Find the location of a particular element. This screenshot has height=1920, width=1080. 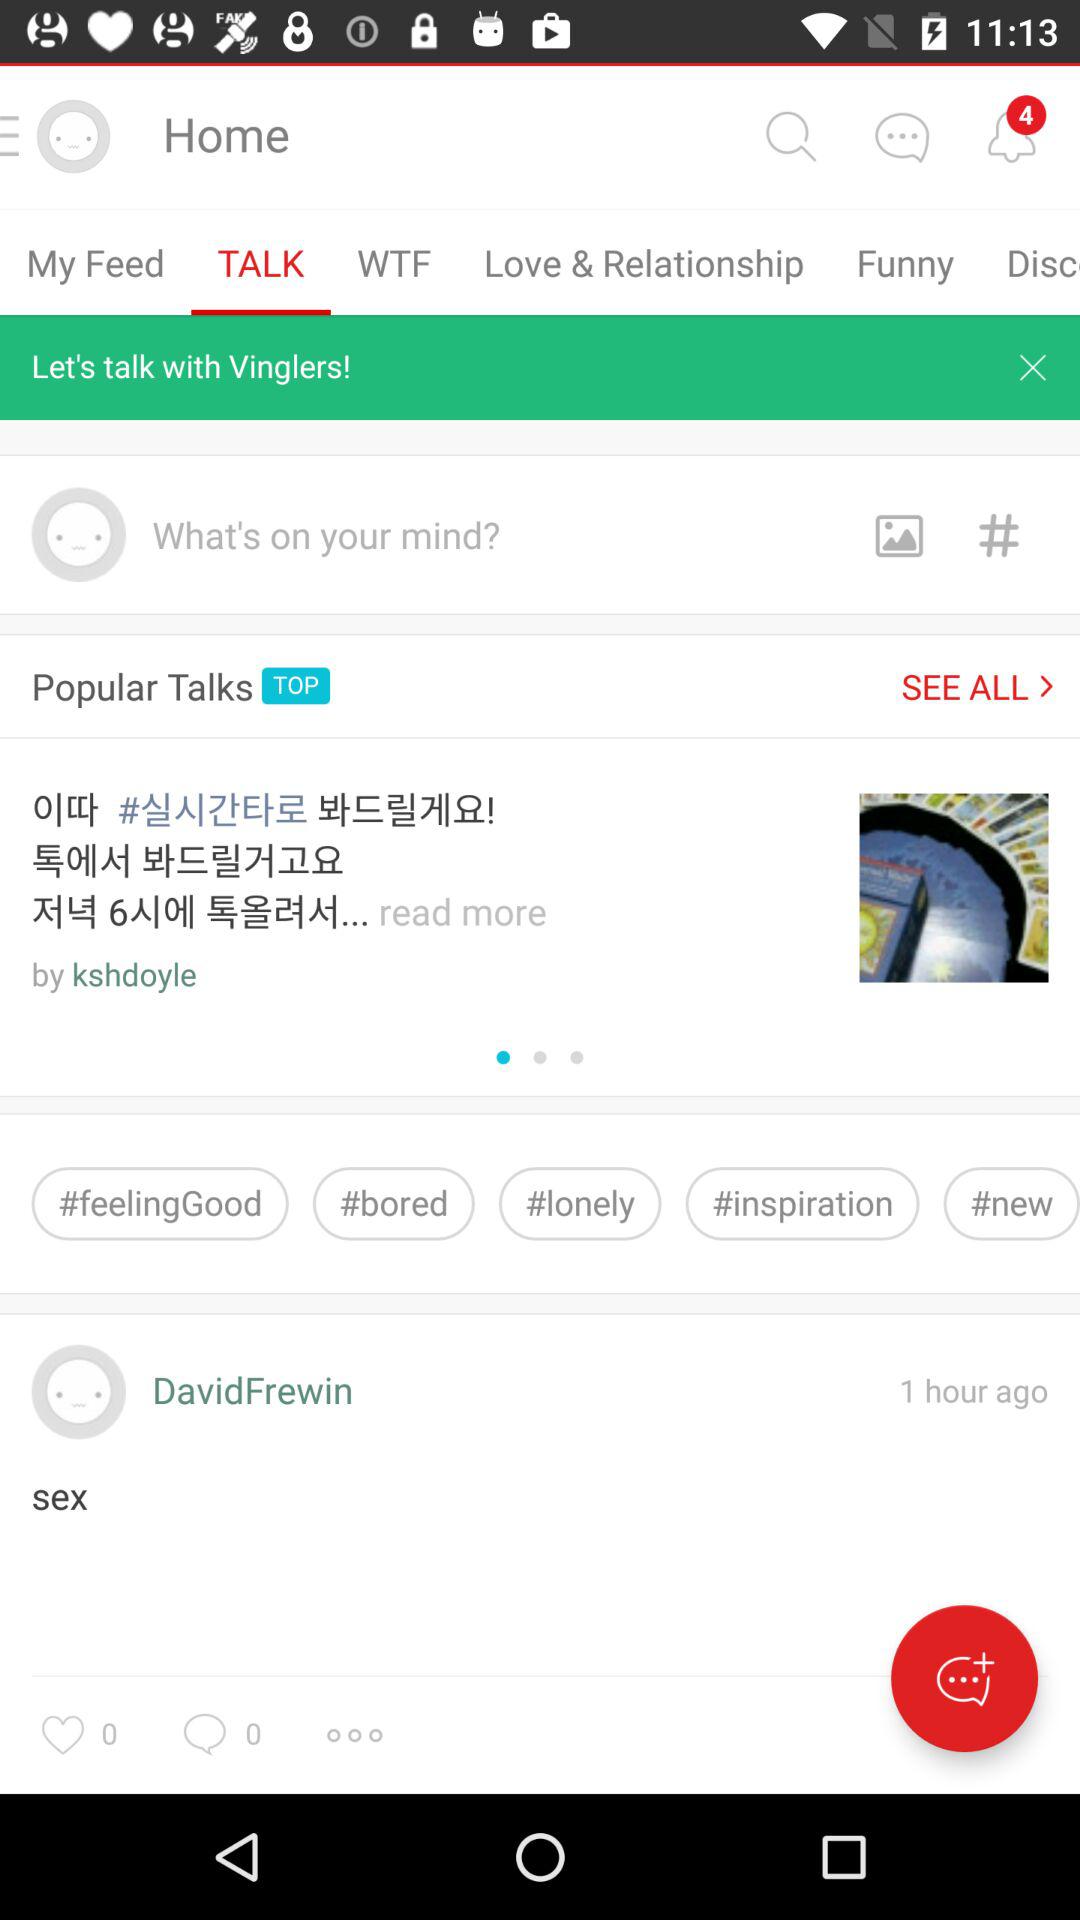

gallery button is located at coordinates (898, 534).